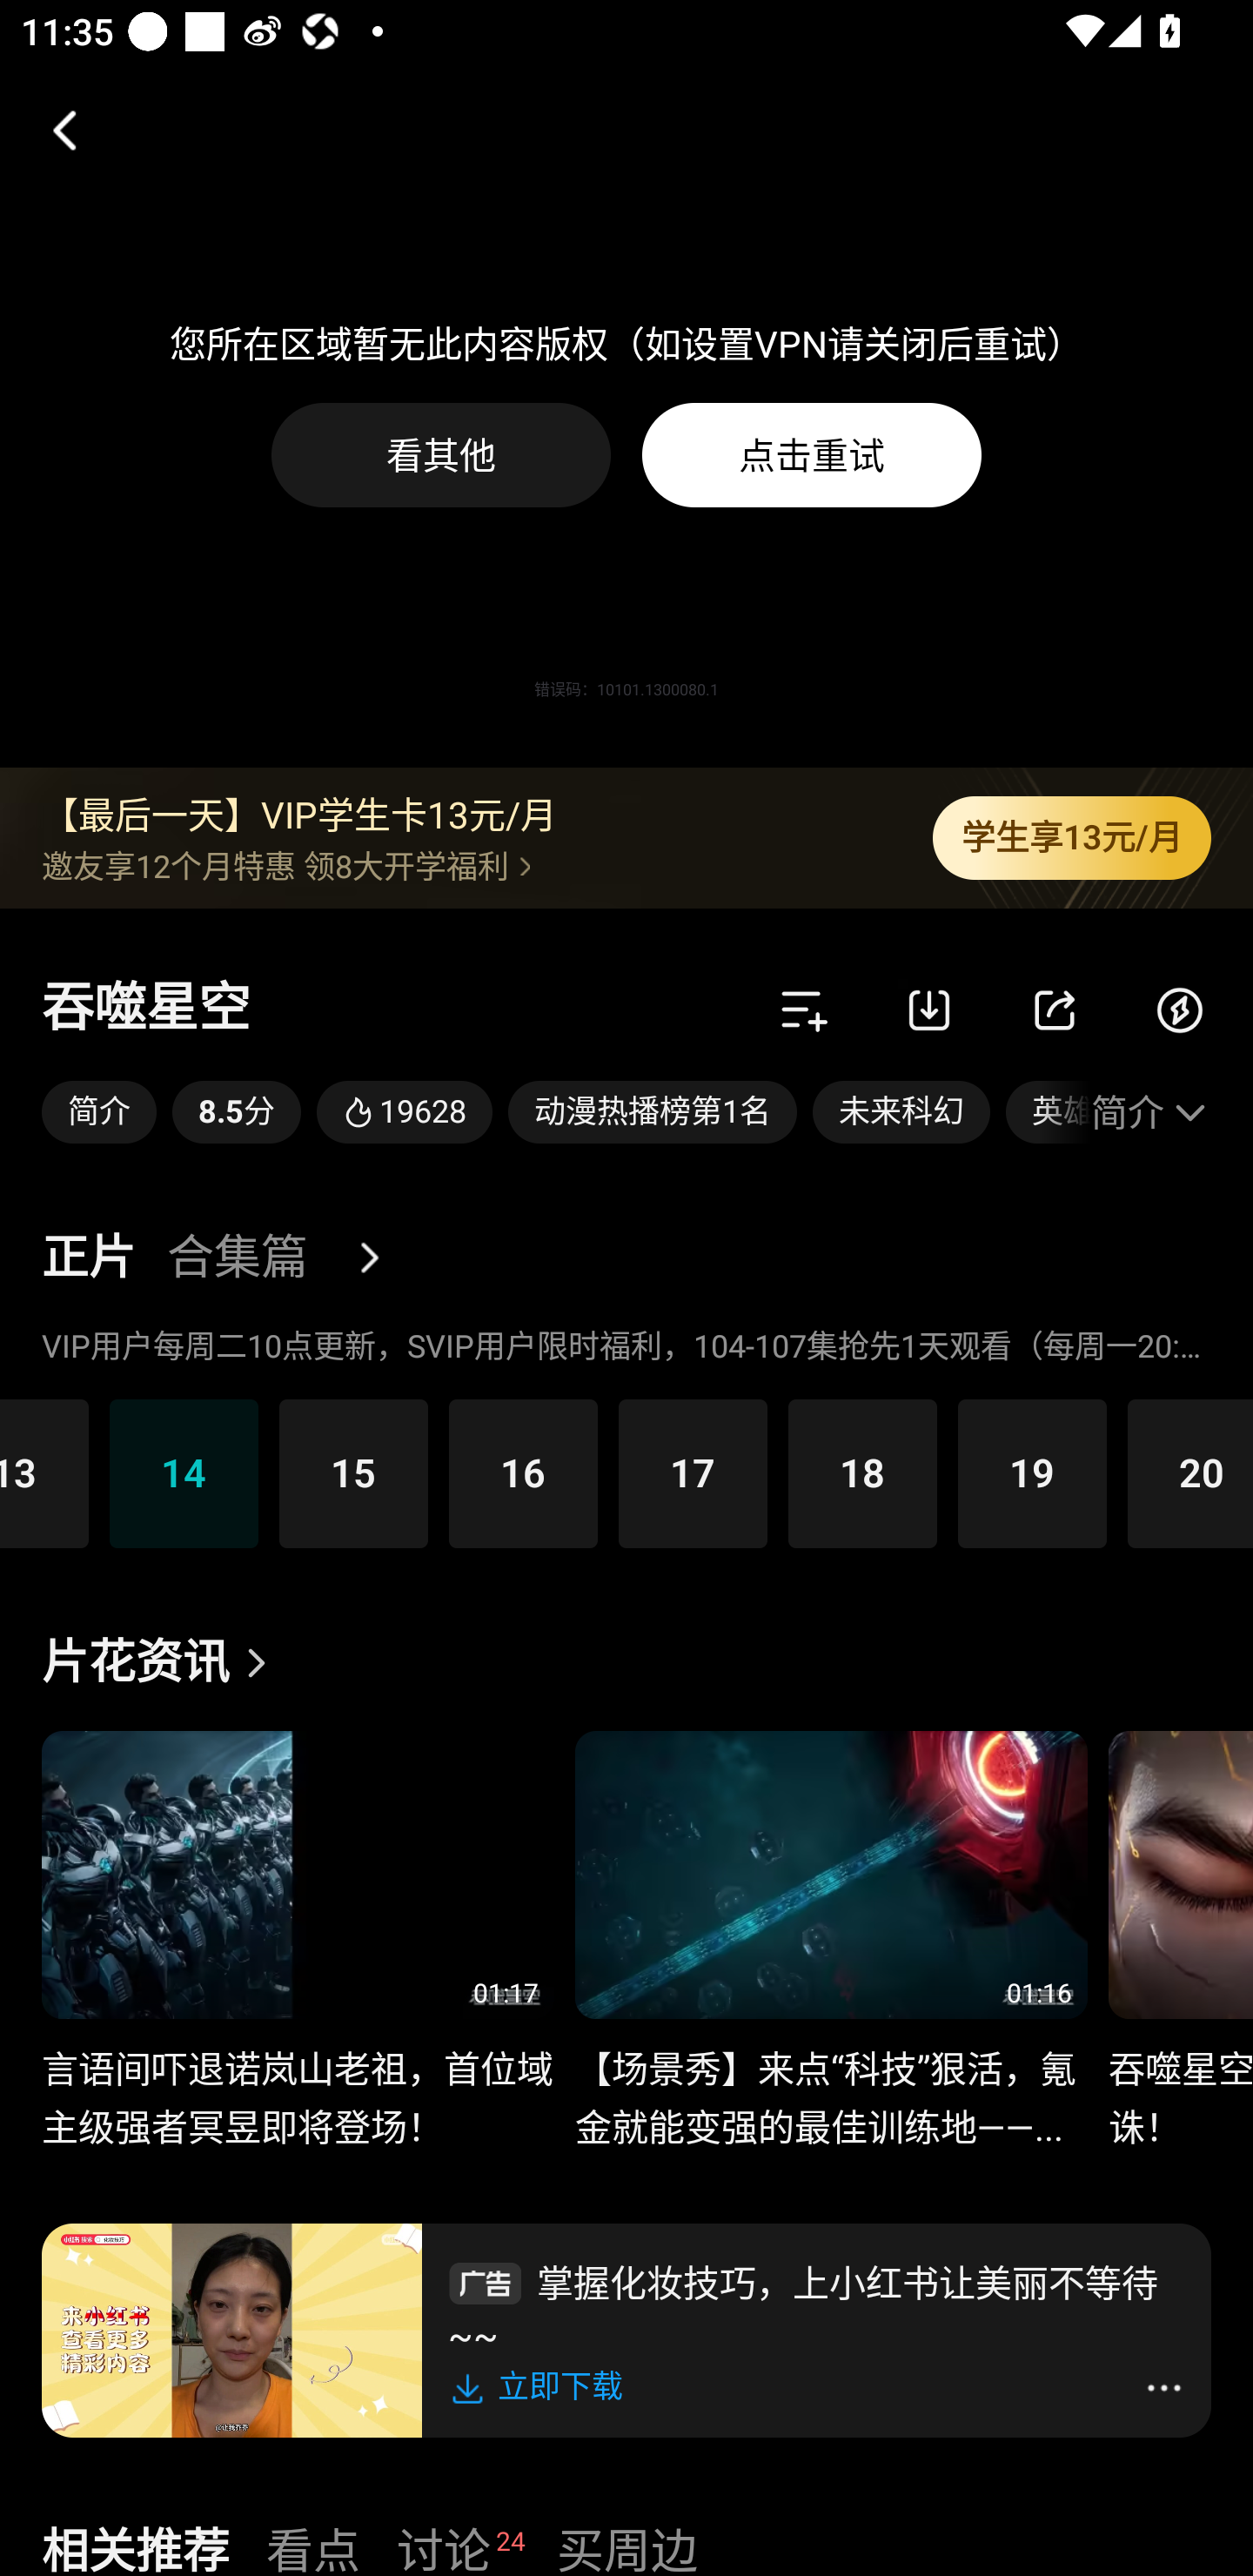  What do you see at coordinates (929, 1010) in the screenshot?
I see `下载,链接` at bounding box center [929, 1010].